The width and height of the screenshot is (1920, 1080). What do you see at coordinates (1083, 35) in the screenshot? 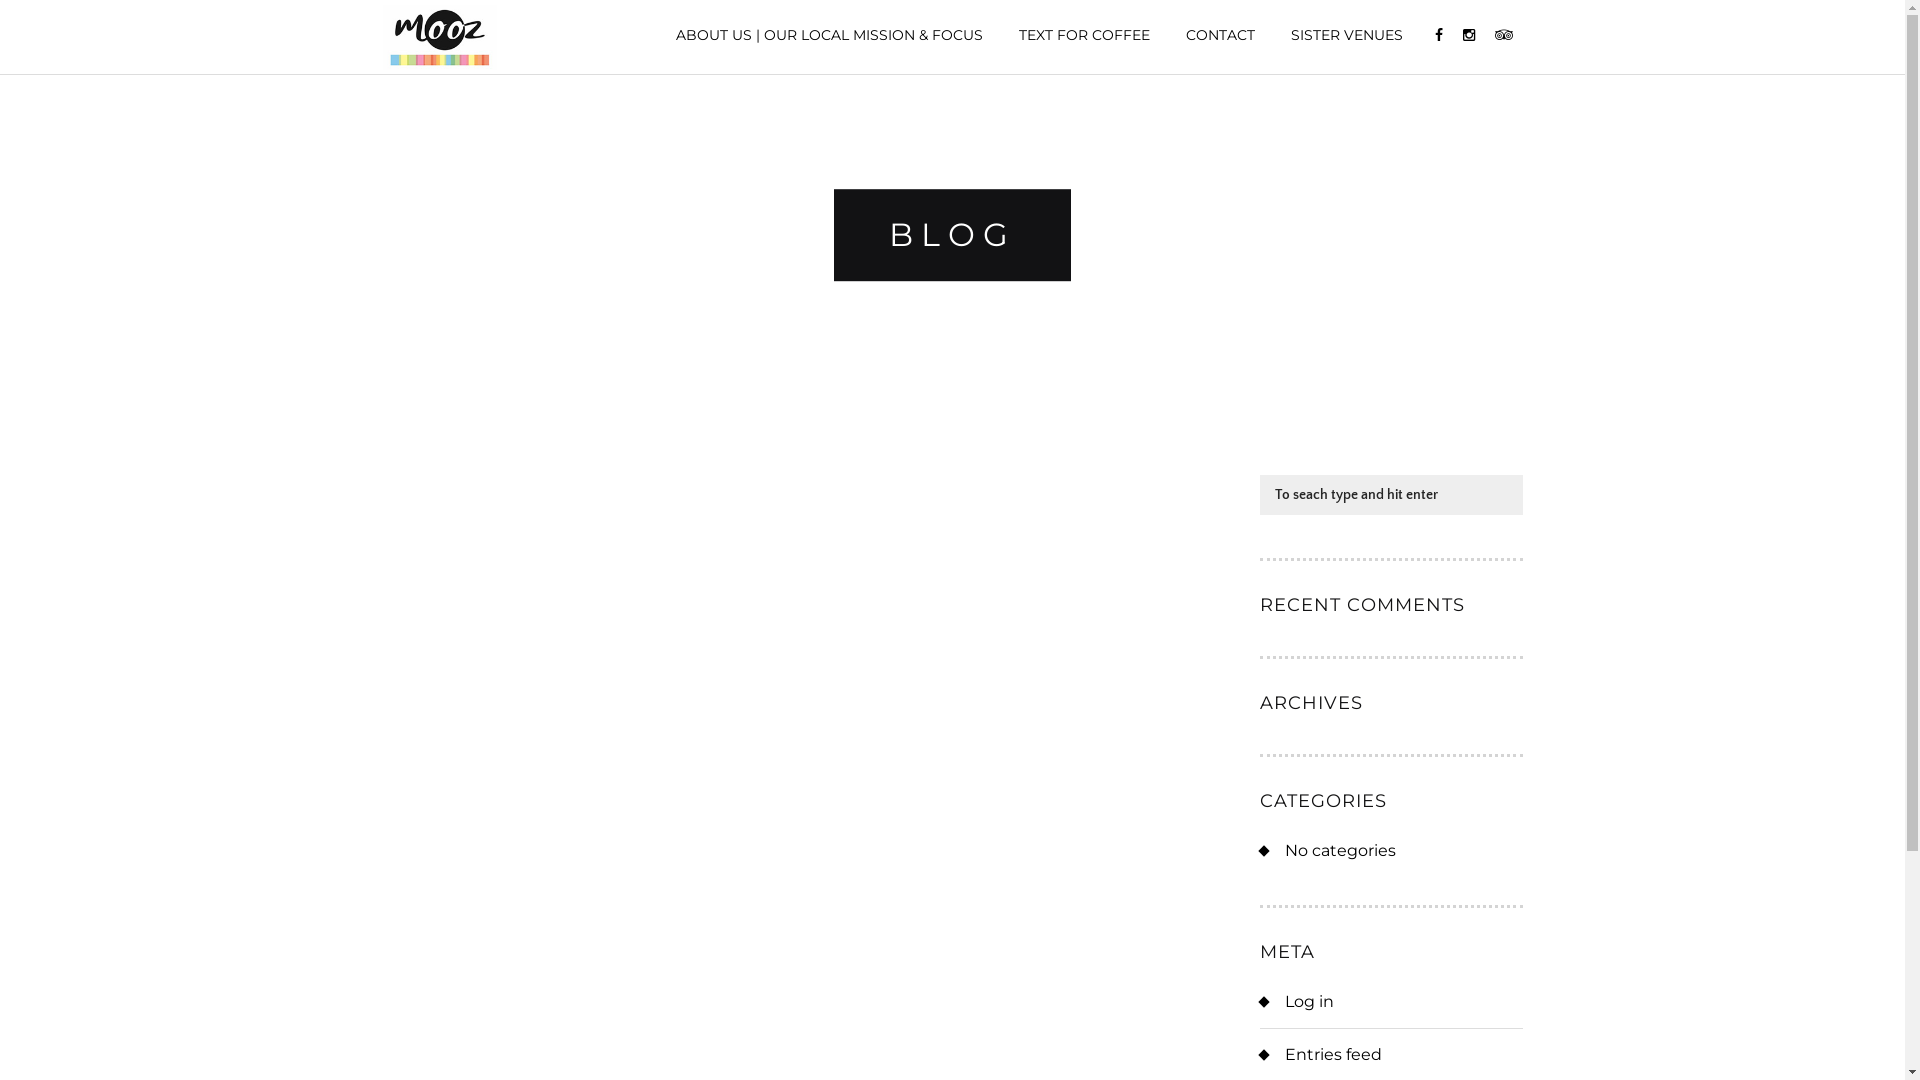
I see `TEXT FOR COFFEE` at bounding box center [1083, 35].